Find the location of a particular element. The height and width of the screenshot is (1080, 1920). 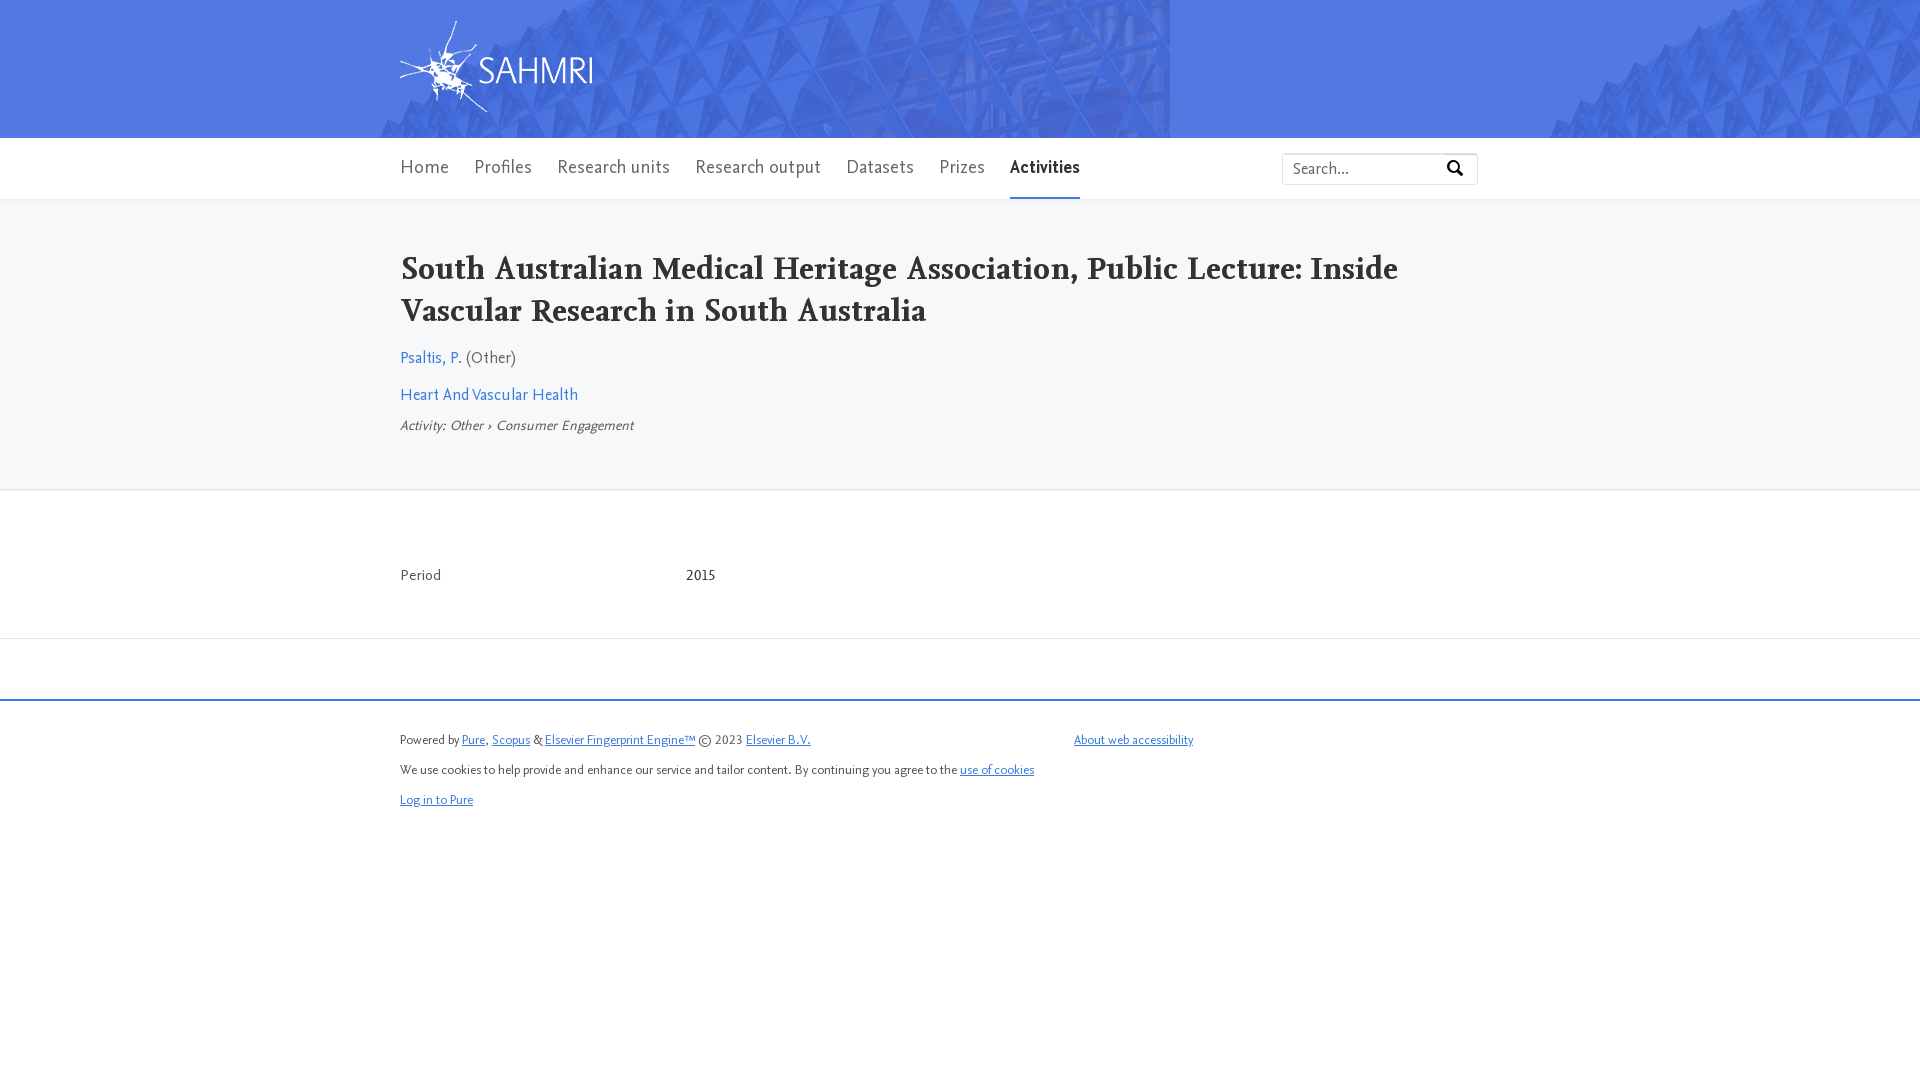

Pure is located at coordinates (474, 740).